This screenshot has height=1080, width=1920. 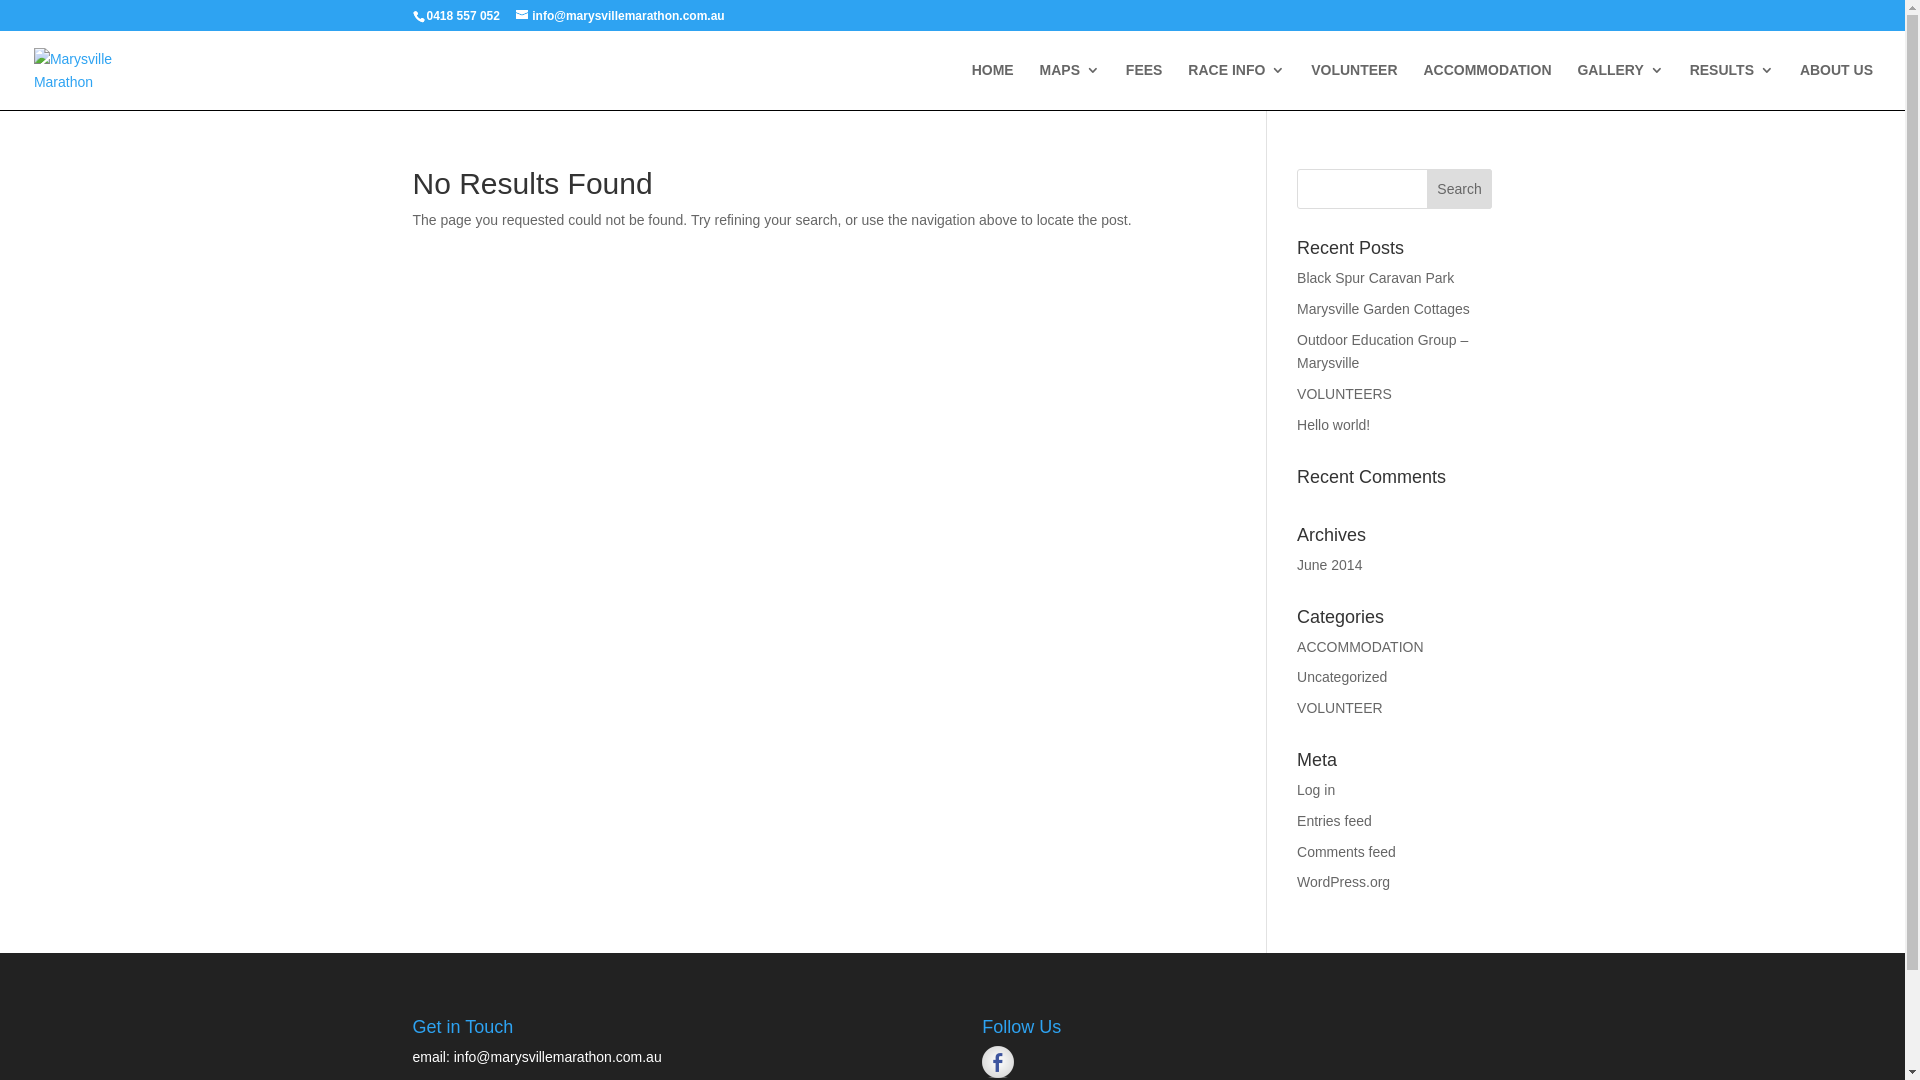 What do you see at coordinates (1836, 86) in the screenshot?
I see `ABOUT US` at bounding box center [1836, 86].